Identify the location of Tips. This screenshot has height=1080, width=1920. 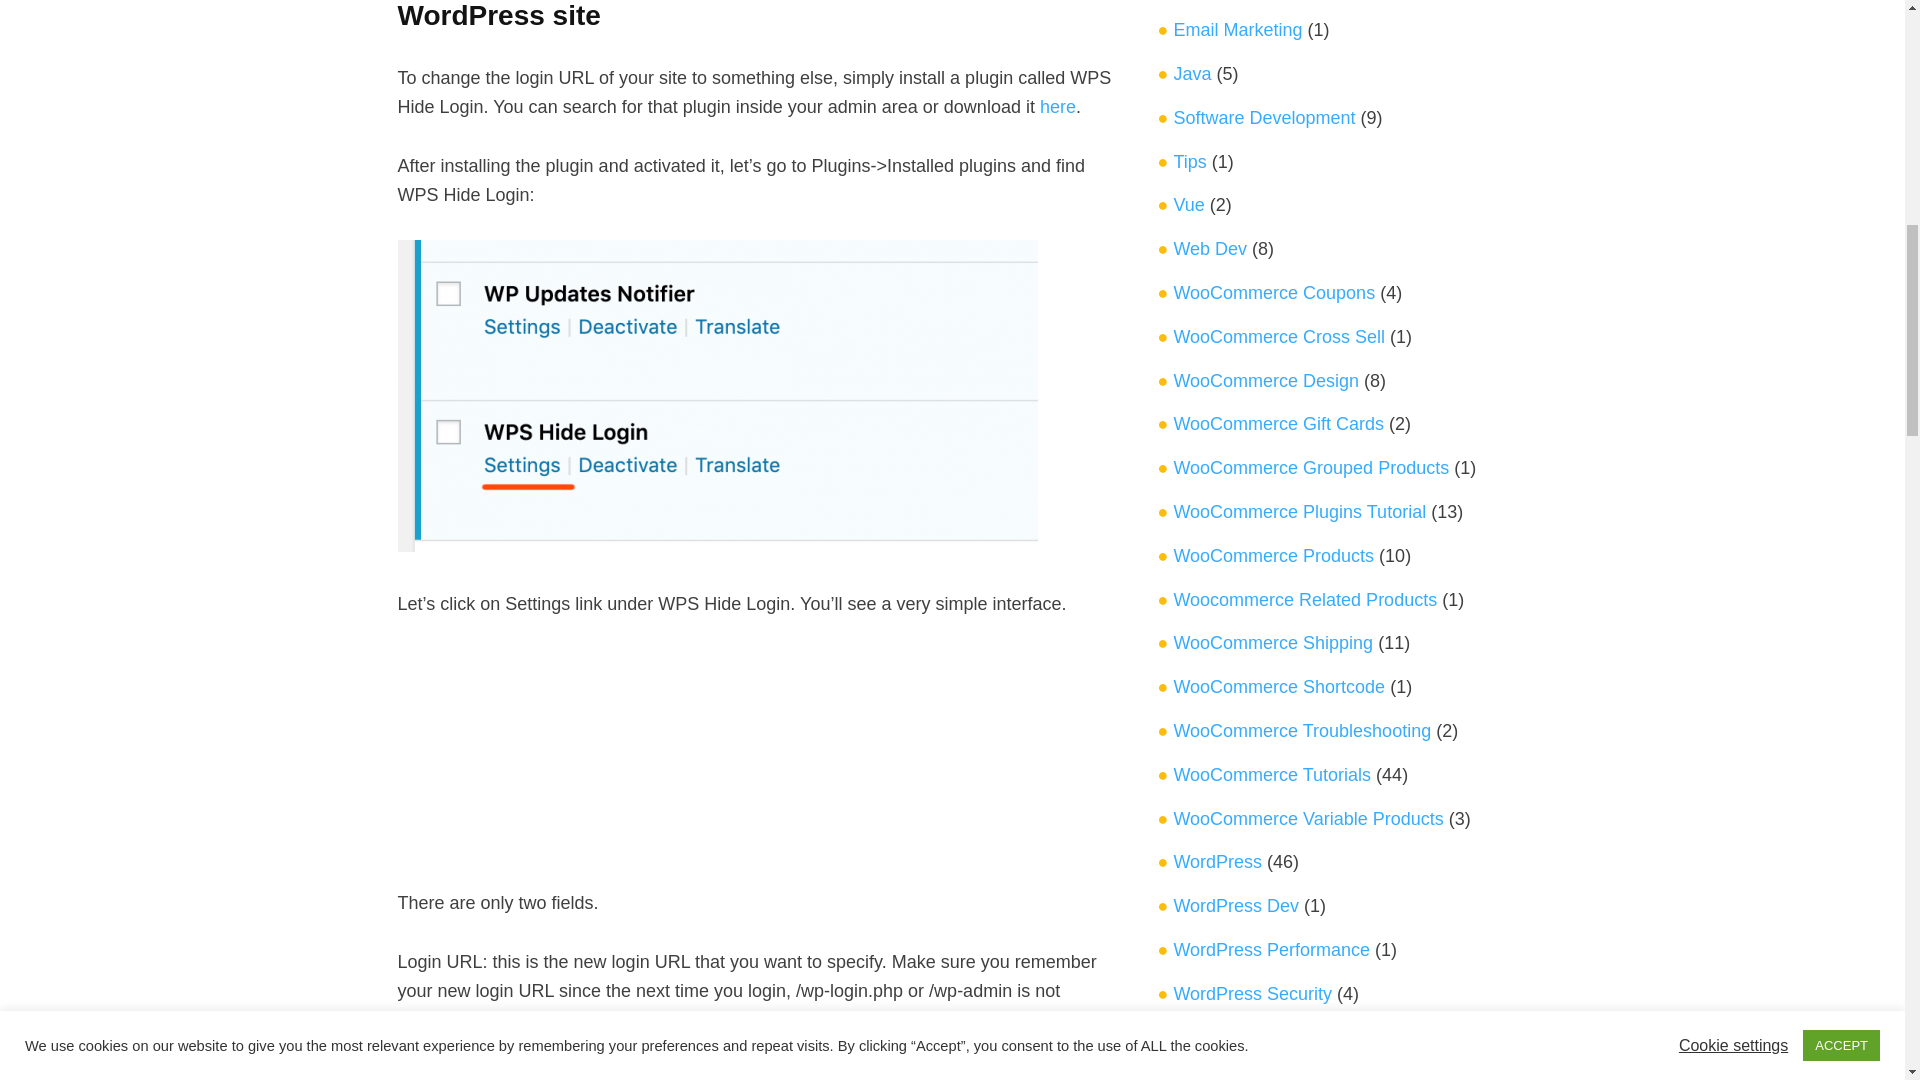
(1189, 162).